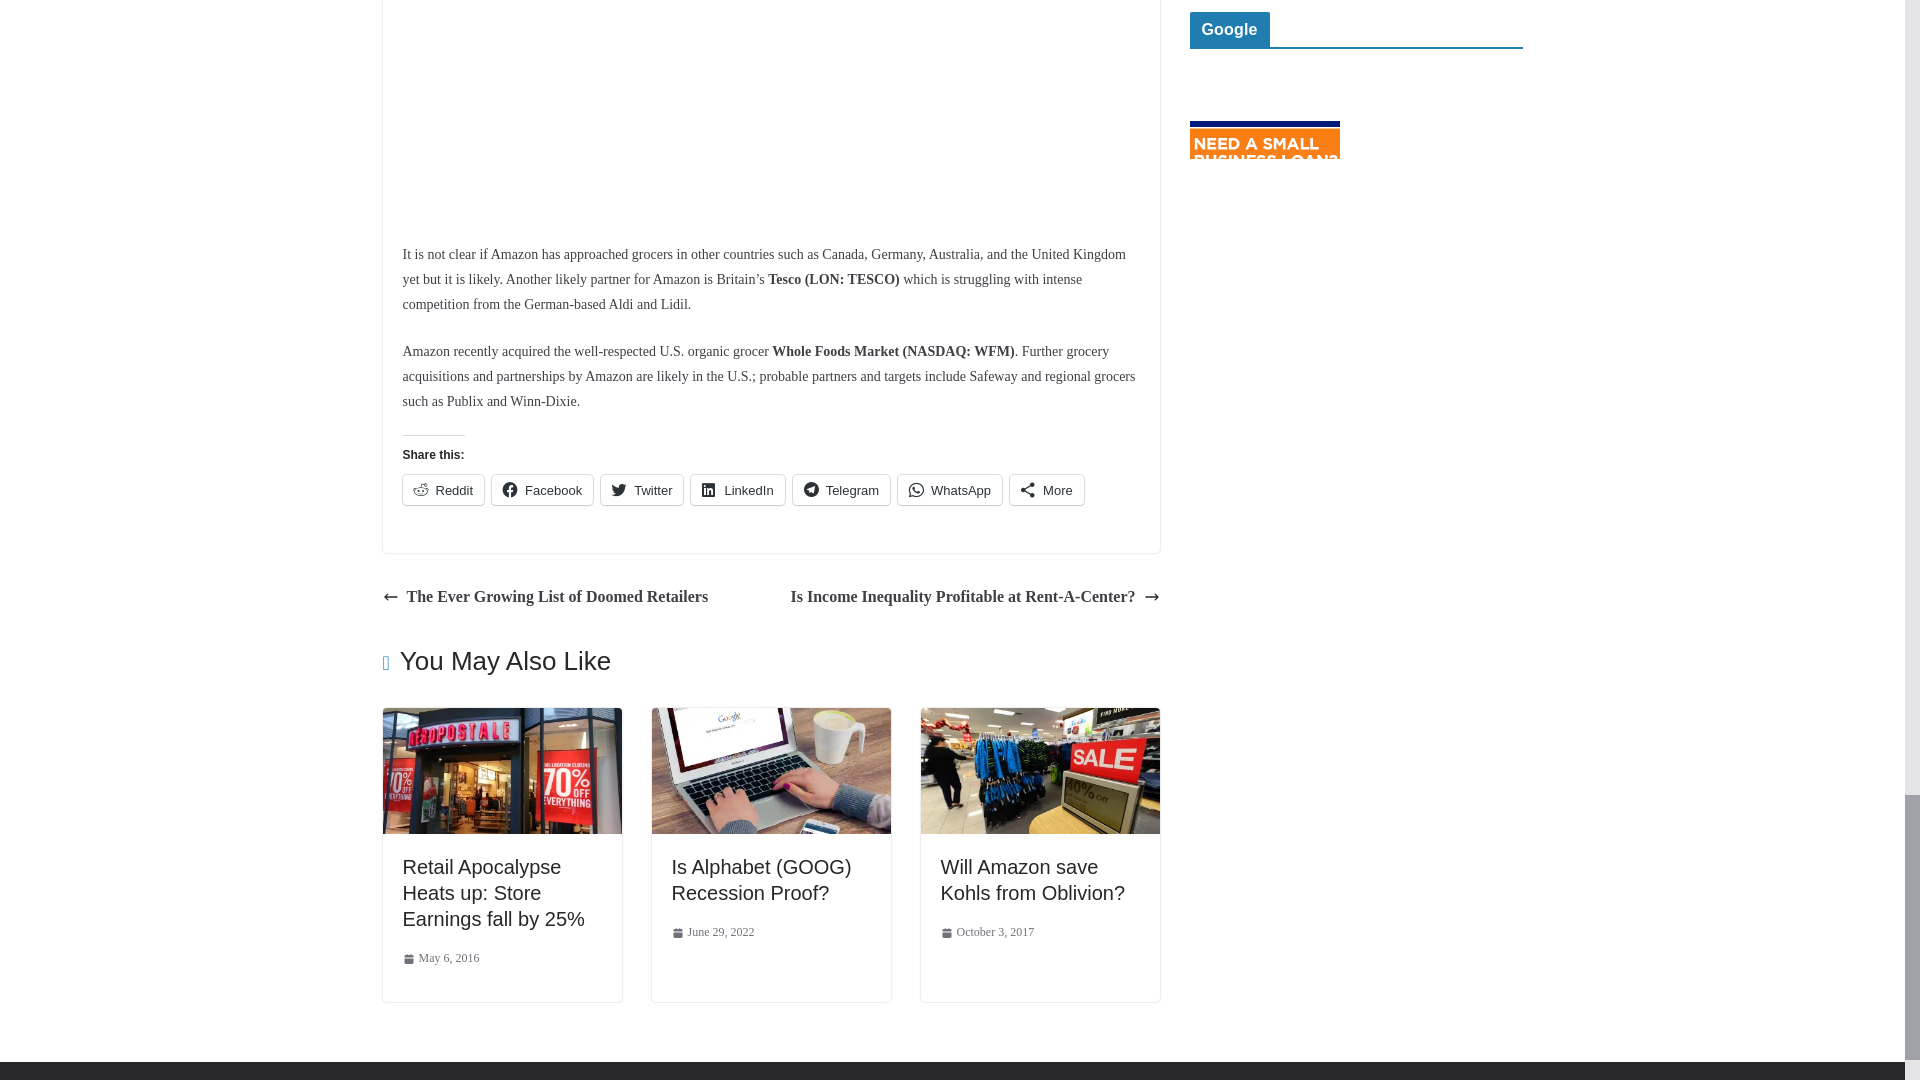 This screenshot has width=1920, height=1080. Describe the element at coordinates (440, 958) in the screenshot. I see `9:54 pm` at that location.